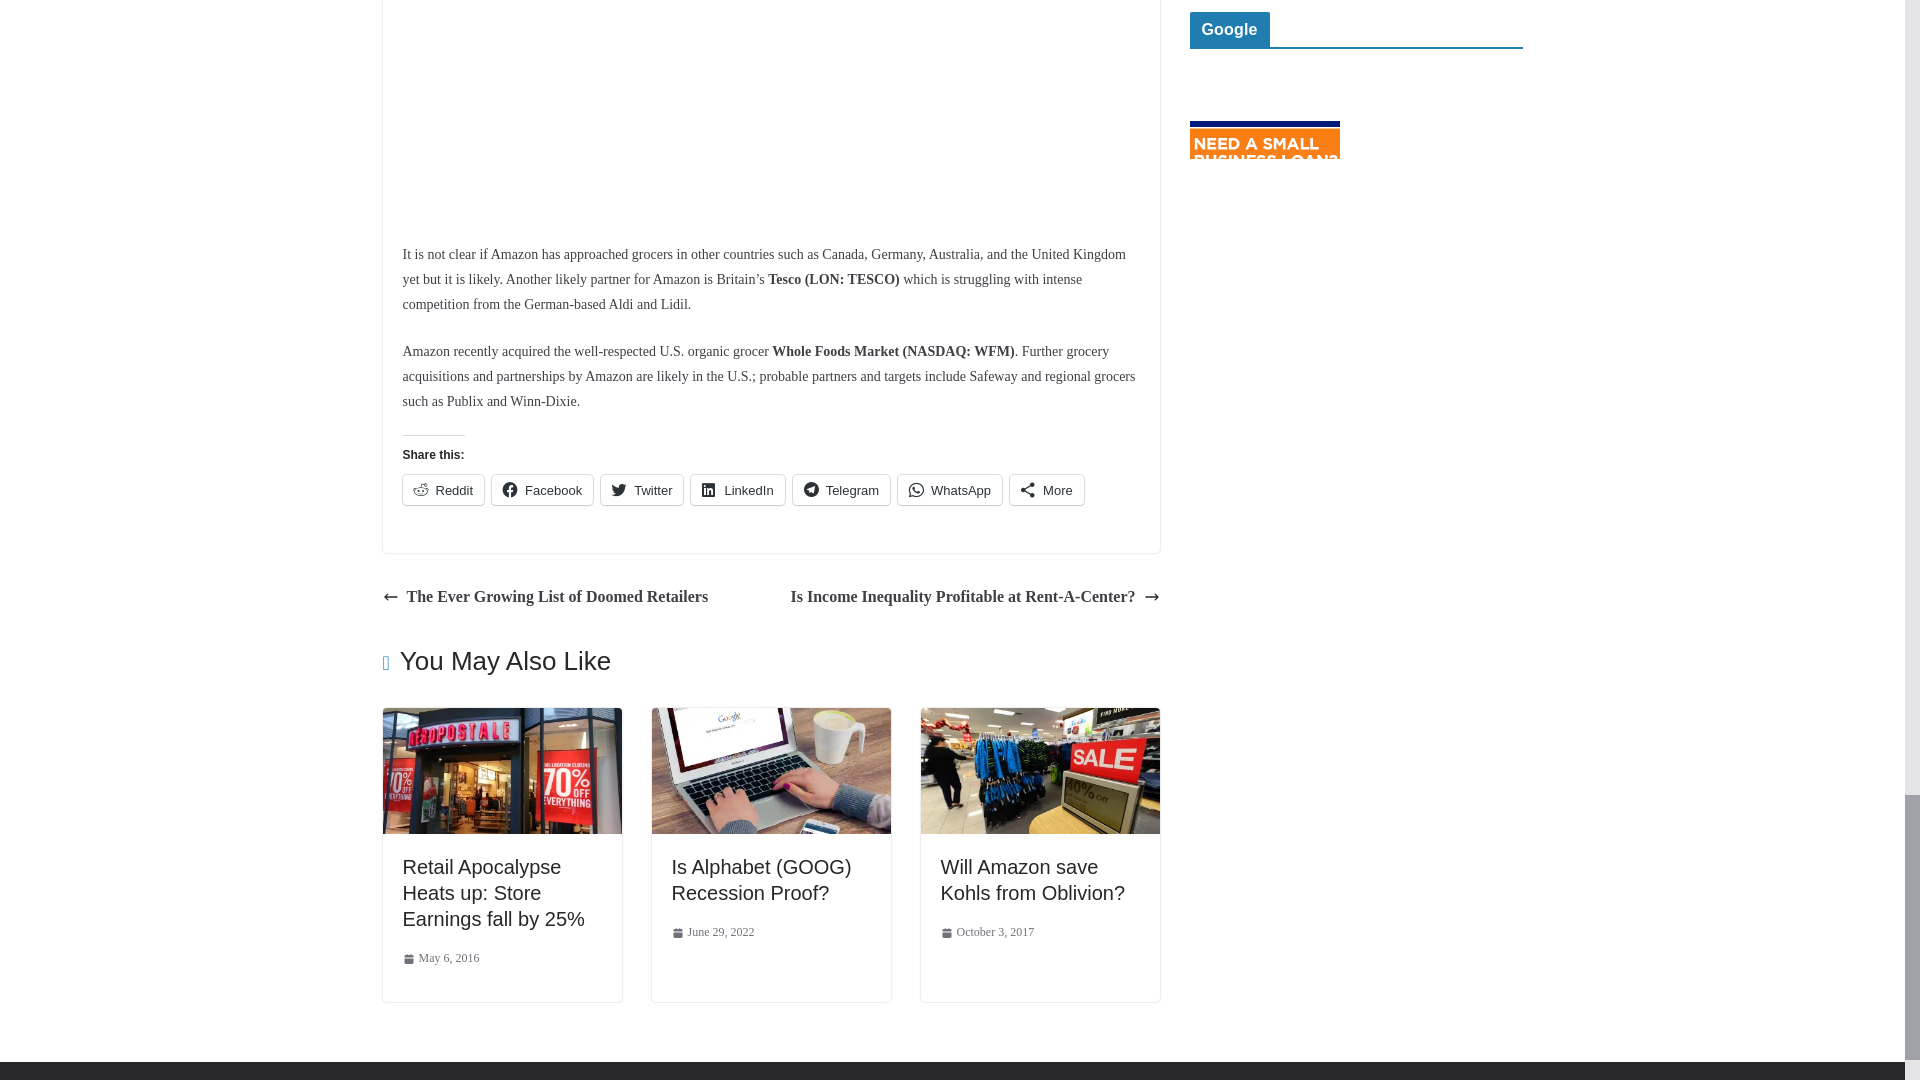 This screenshot has width=1920, height=1080. Describe the element at coordinates (440, 958) in the screenshot. I see `9:54 pm` at that location.